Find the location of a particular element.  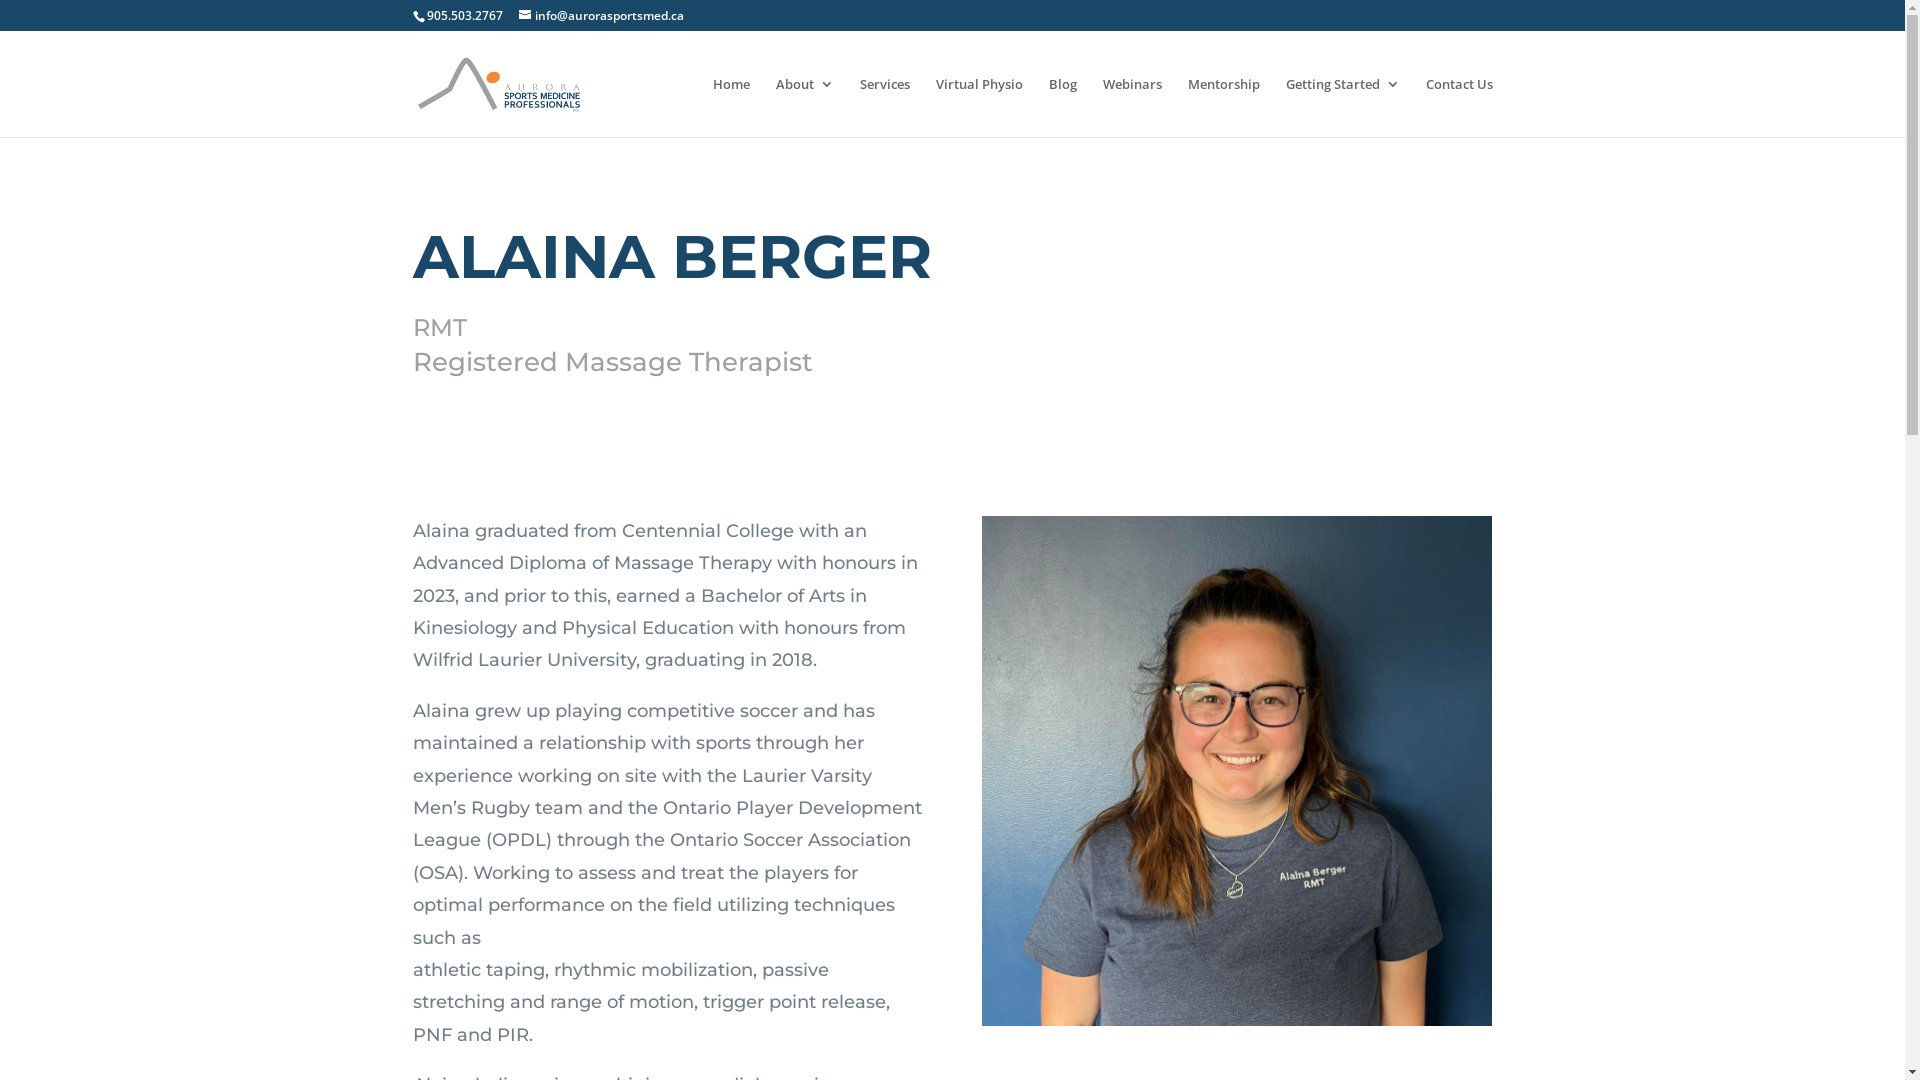

Webinars is located at coordinates (1132, 107).